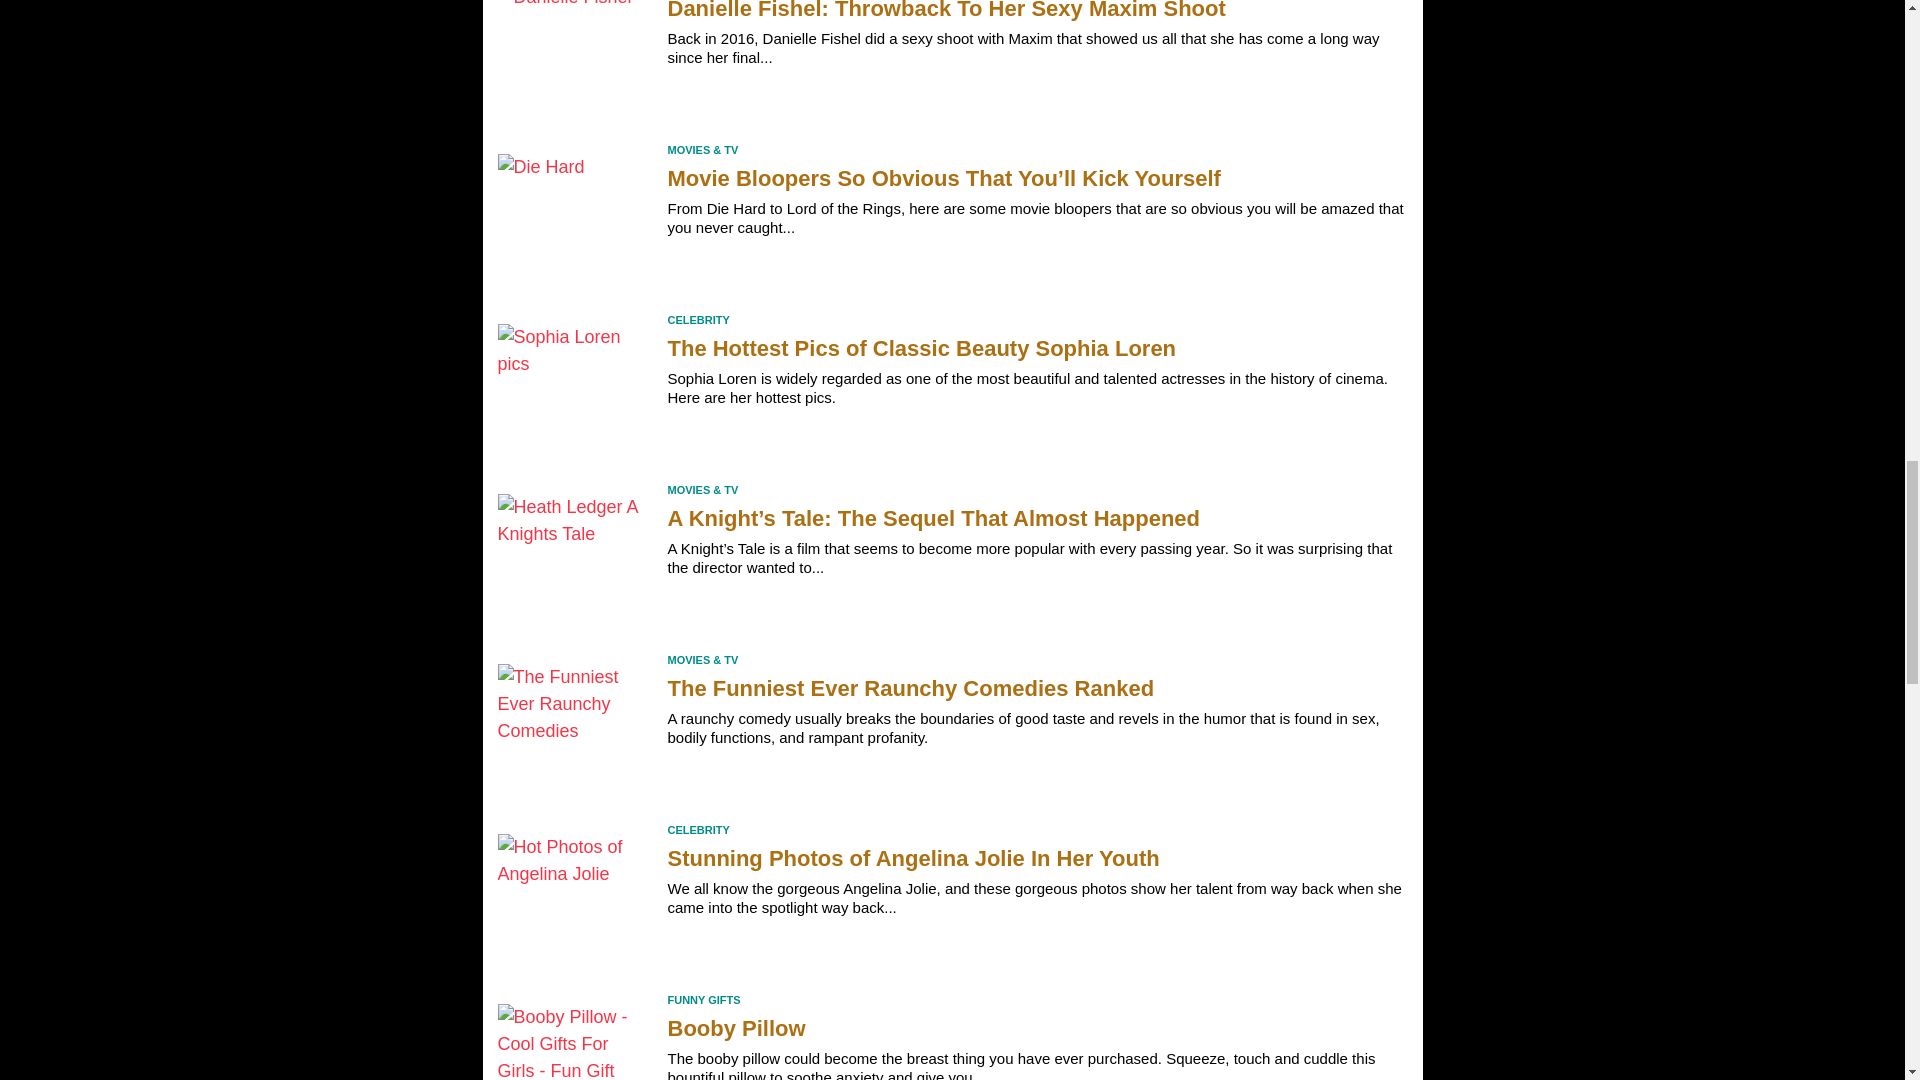  Describe the element at coordinates (572, 62) in the screenshot. I see `Danielle Fishel: Throwback To Her Sexy Maxim Shoot` at that location.